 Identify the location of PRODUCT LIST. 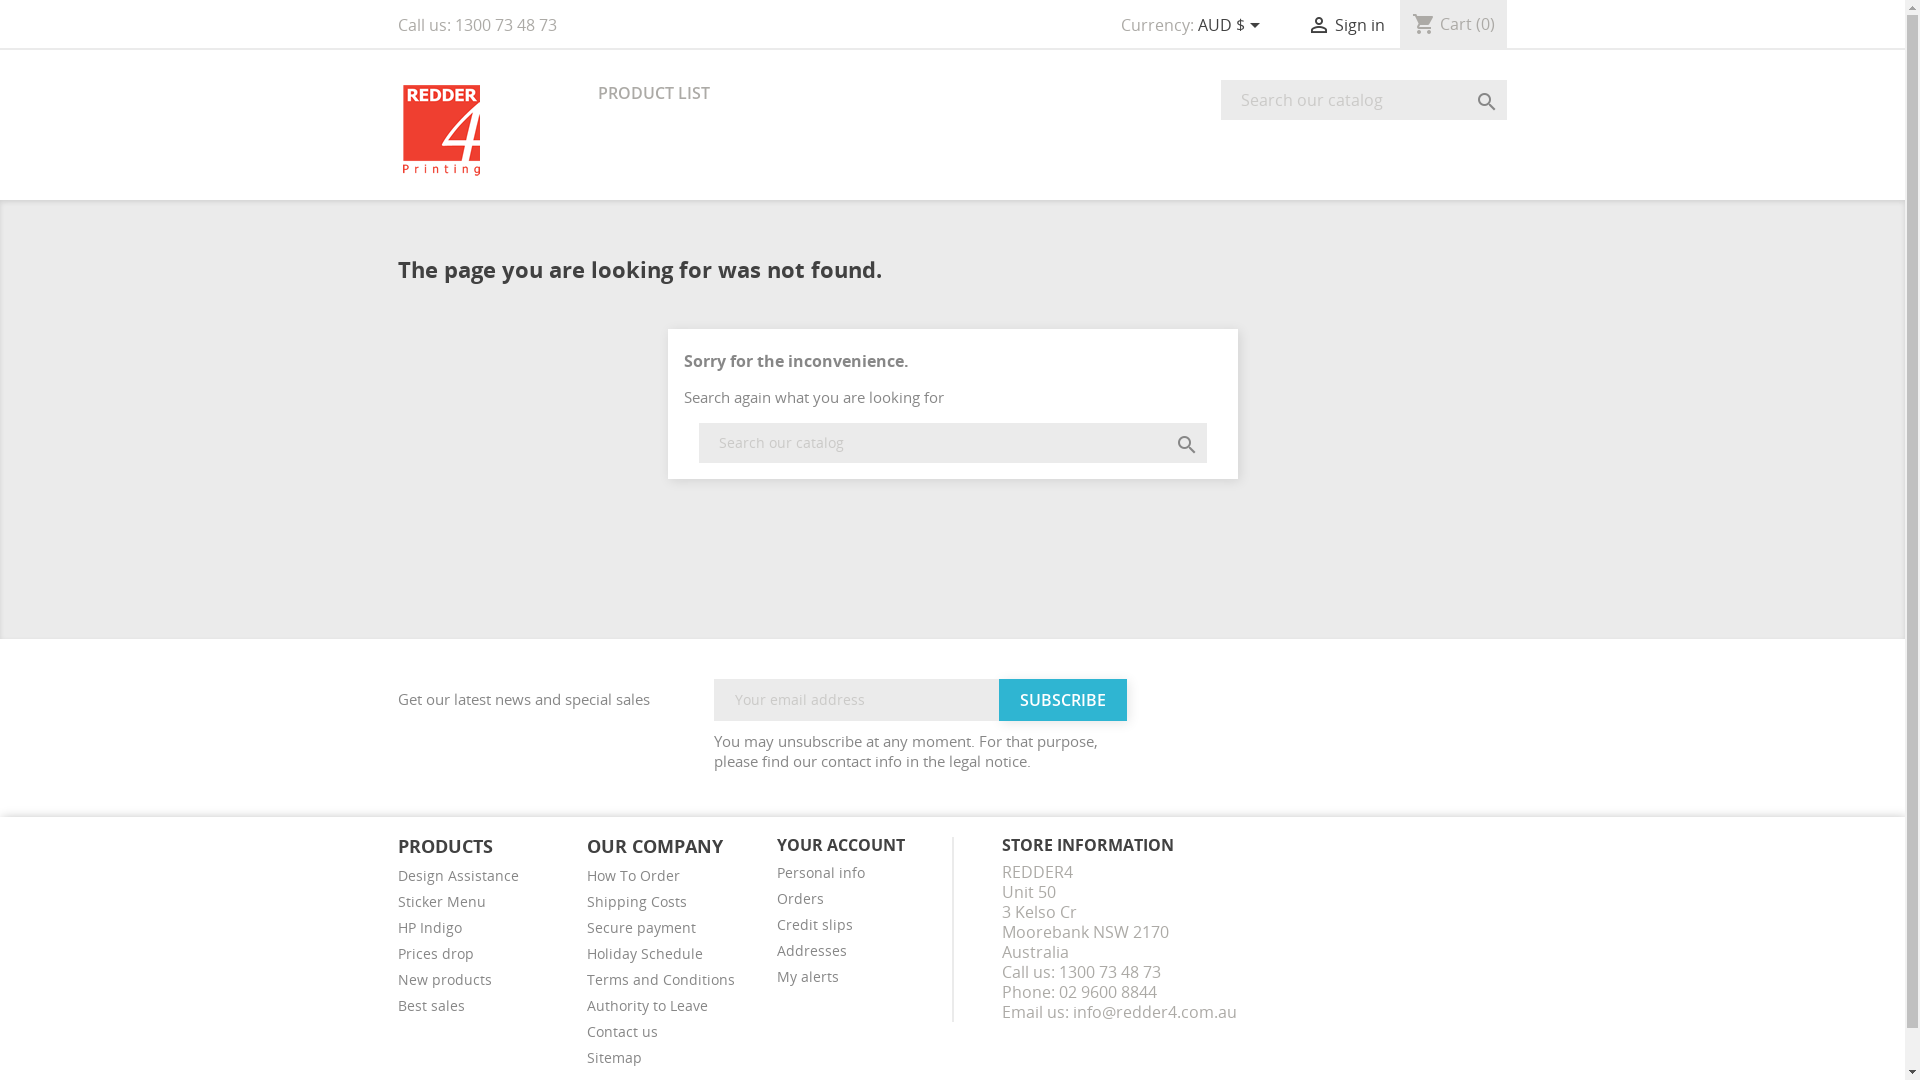
(654, 94).